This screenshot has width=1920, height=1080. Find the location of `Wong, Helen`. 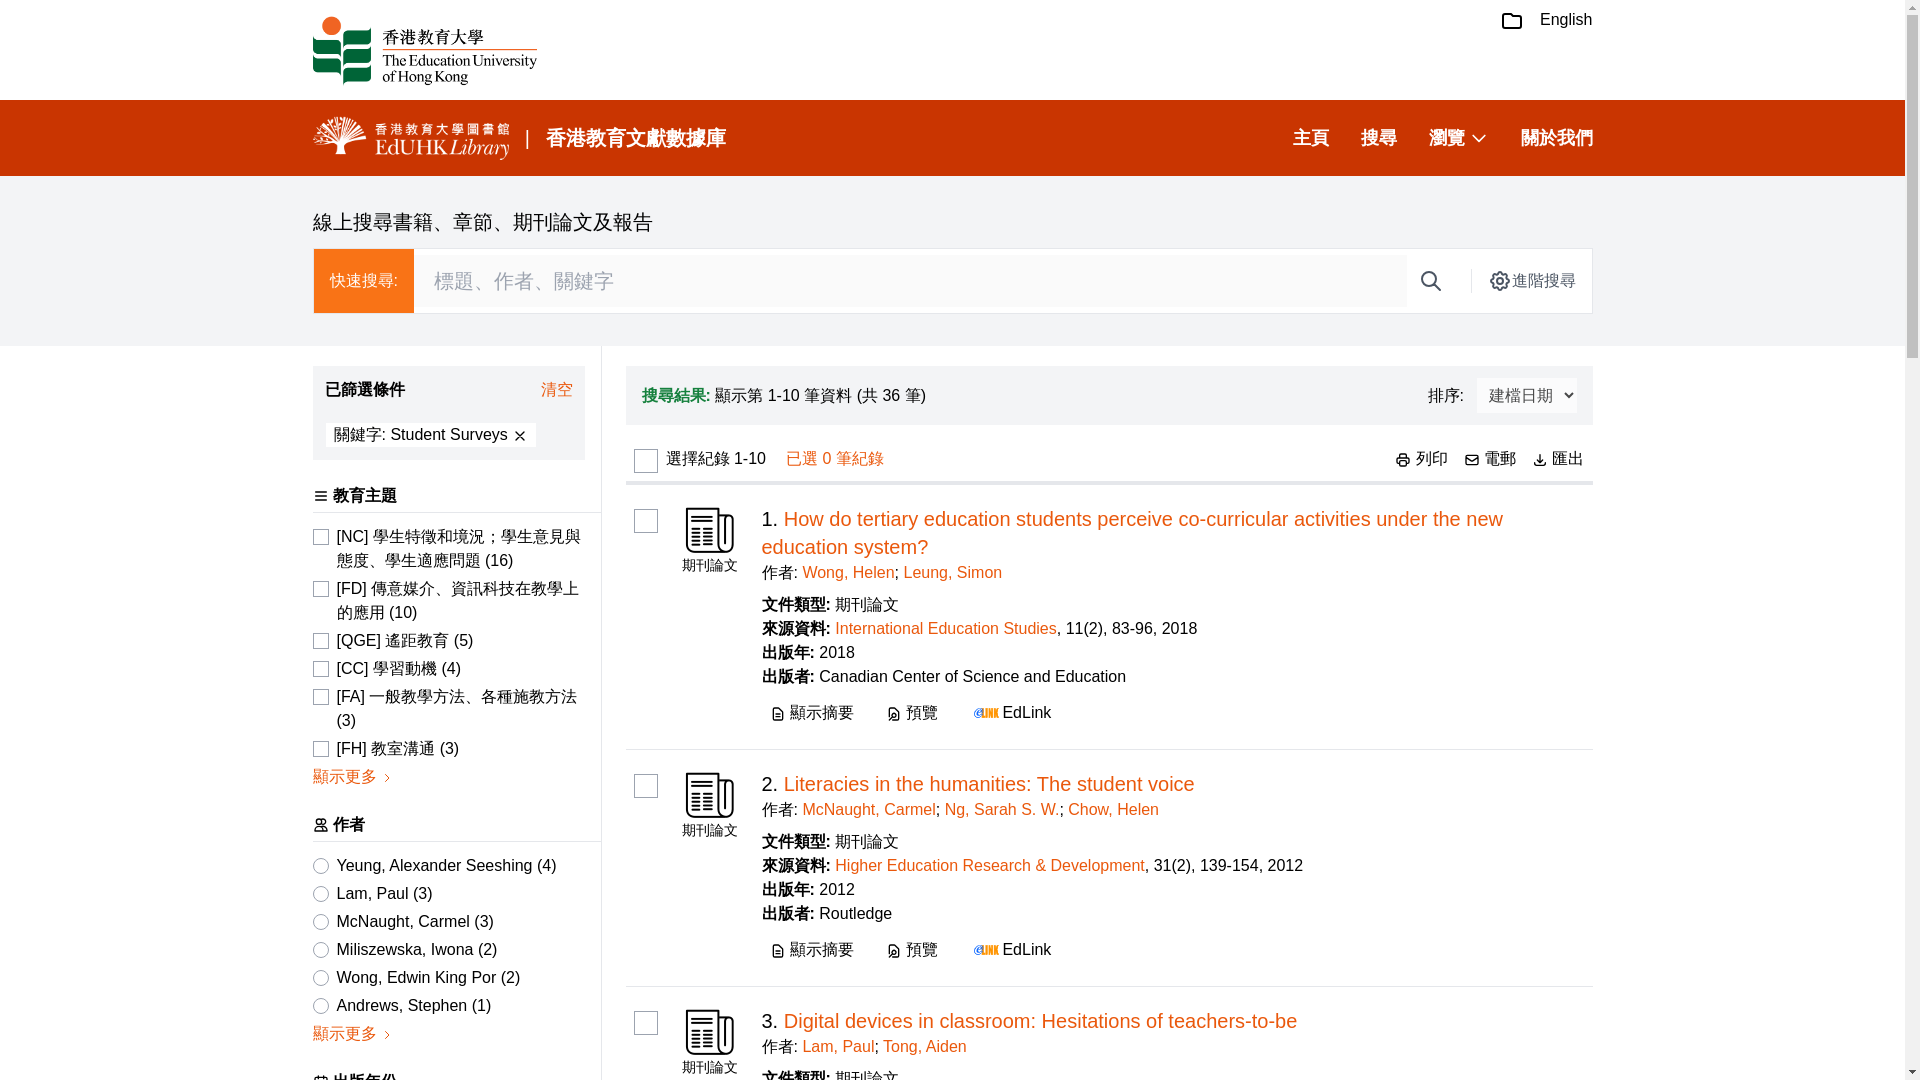

Wong, Helen is located at coordinates (848, 572).